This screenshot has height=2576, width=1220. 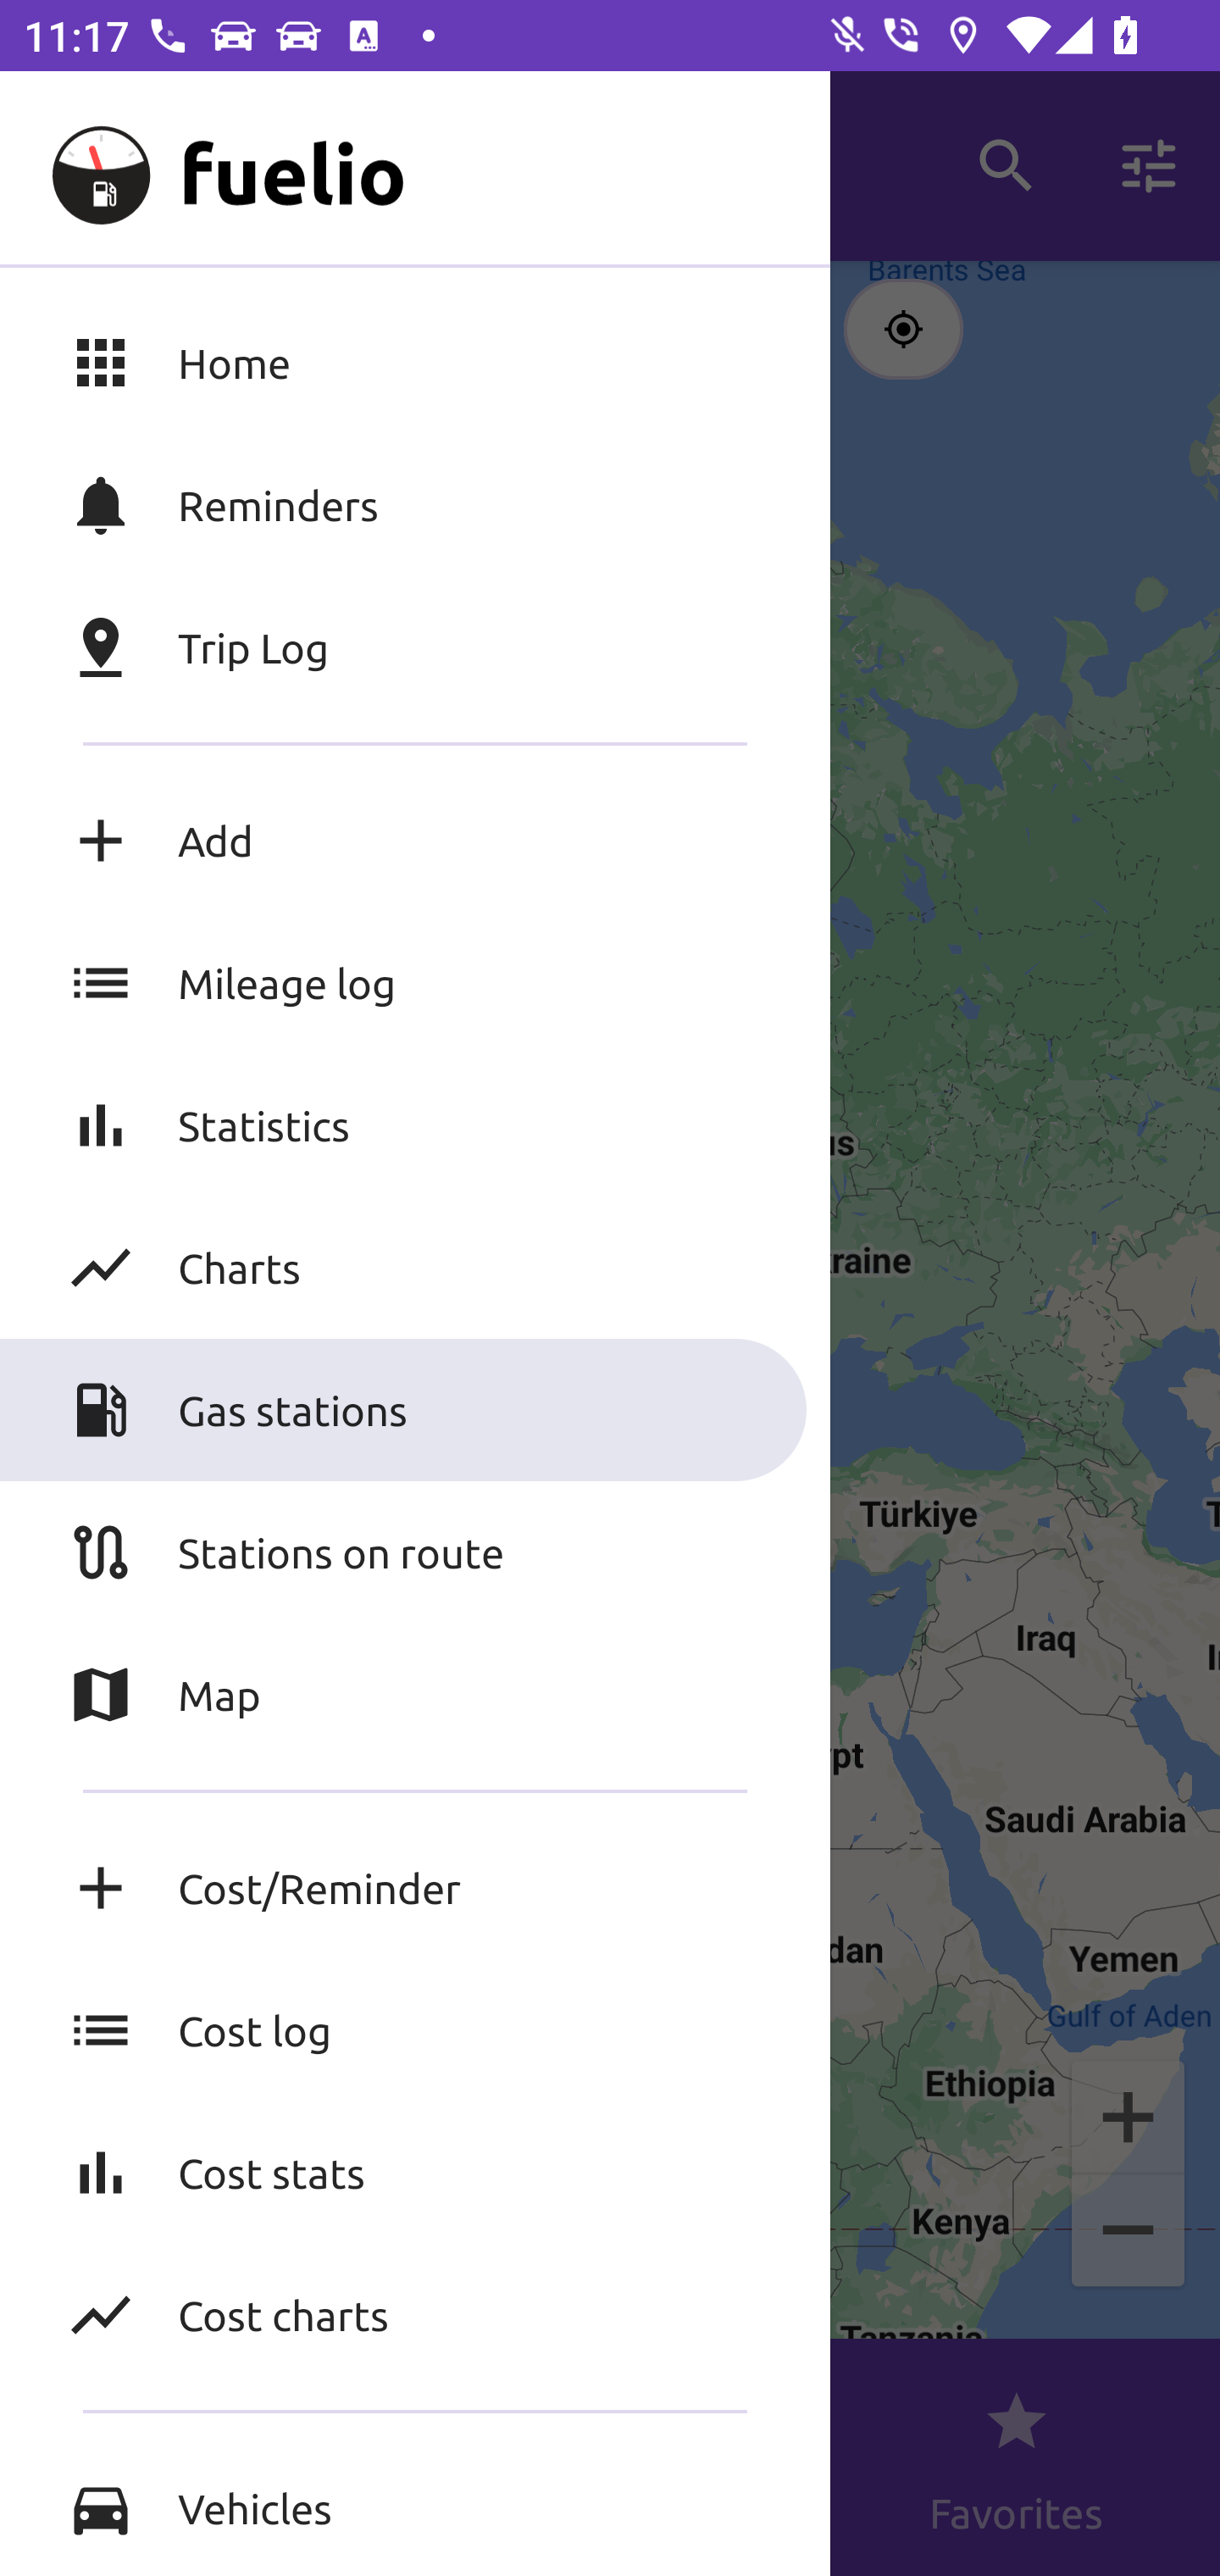 What do you see at coordinates (415, 983) in the screenshot?
I see `Mileage log` at bounding box center [415, 983].